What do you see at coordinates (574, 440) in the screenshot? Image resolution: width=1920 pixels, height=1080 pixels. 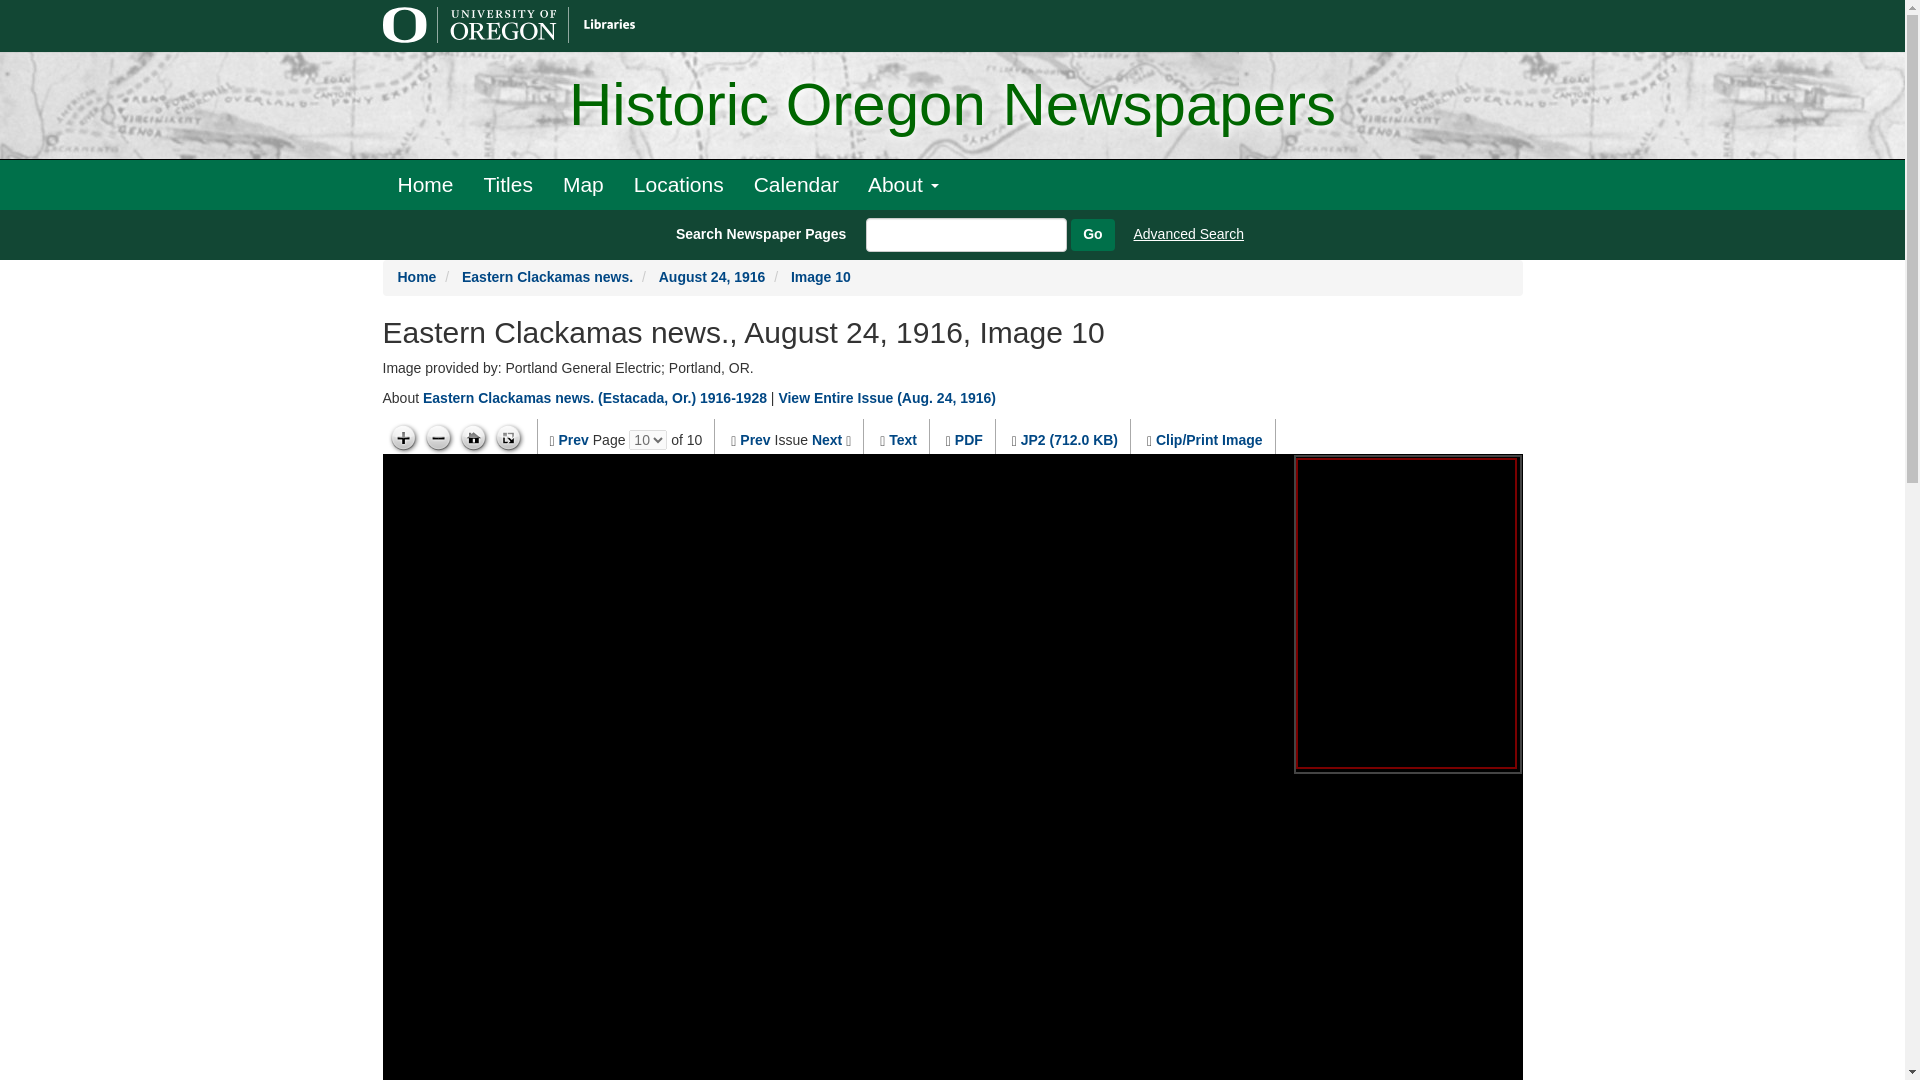 I see `Prev` at bounding box center [574, 440].